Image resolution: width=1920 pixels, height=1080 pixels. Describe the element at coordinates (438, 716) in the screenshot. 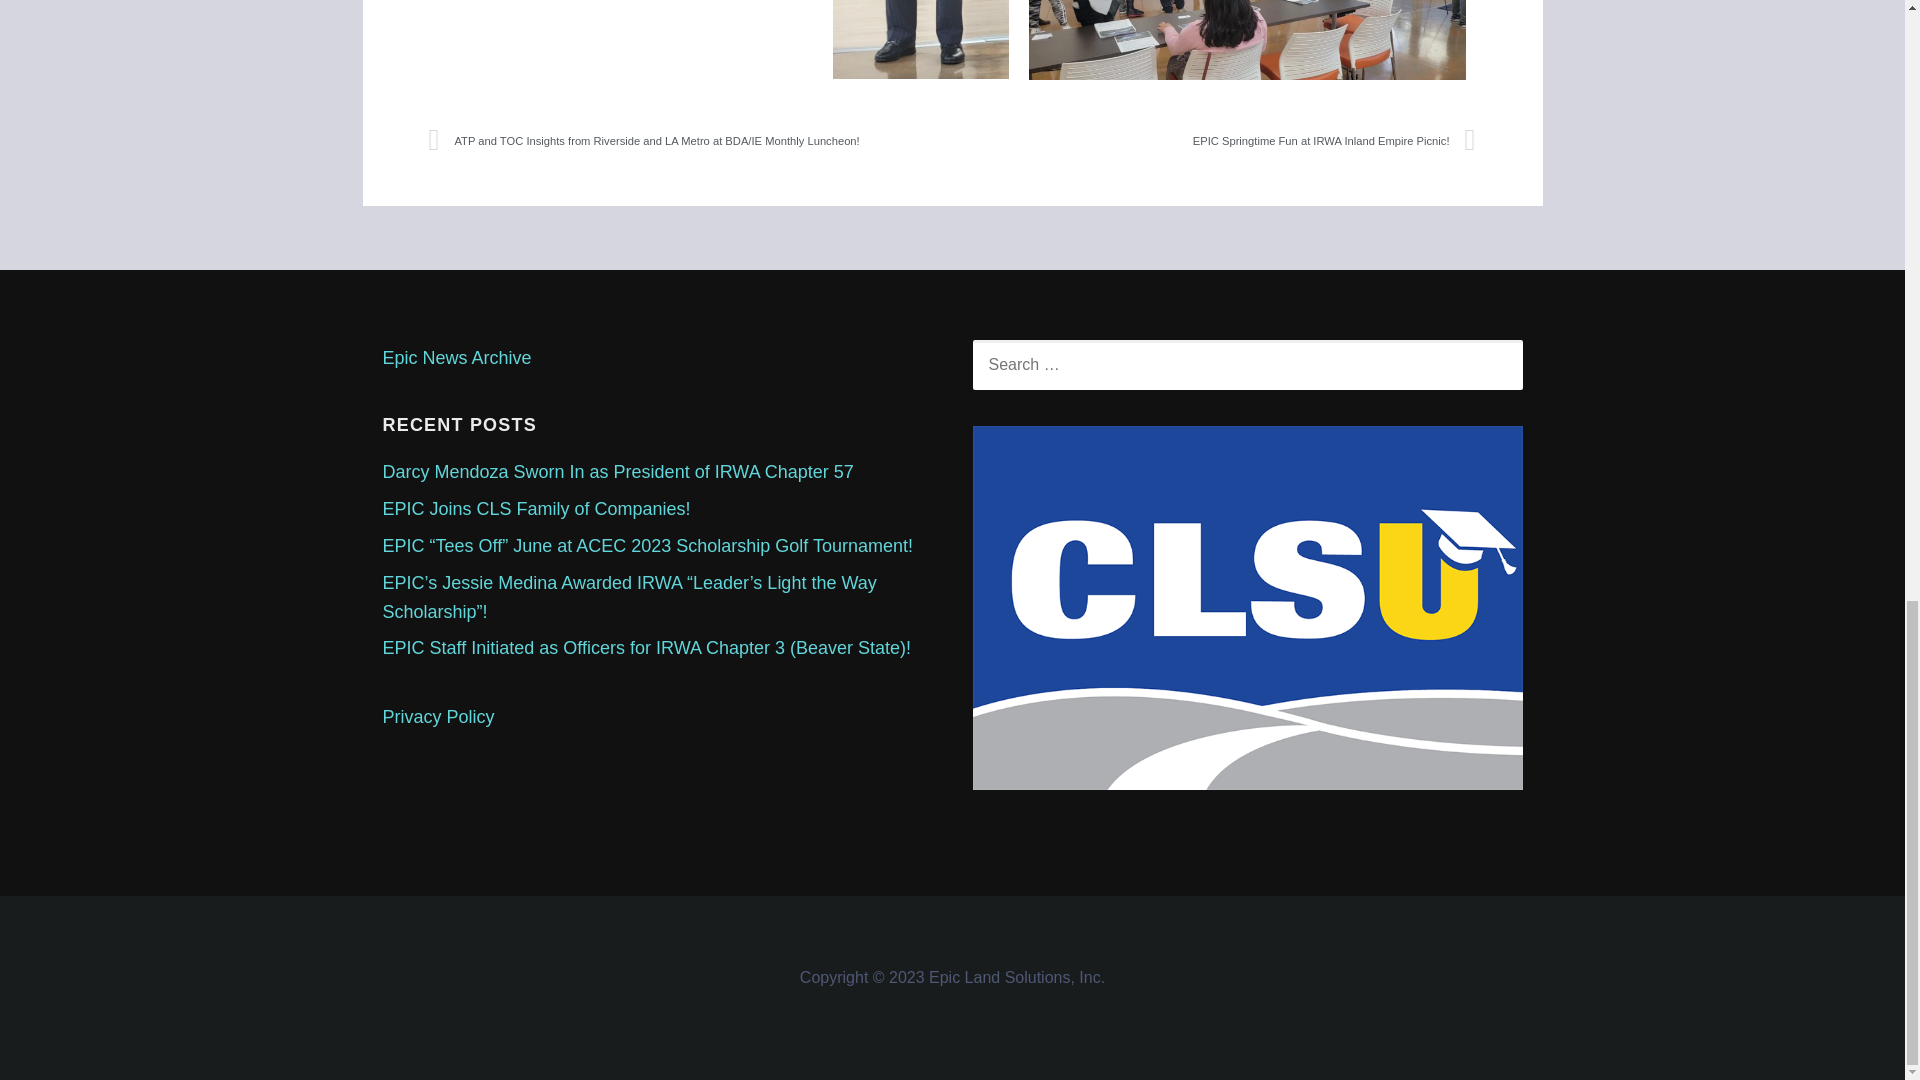

I see `Privacy Policy` at that location.